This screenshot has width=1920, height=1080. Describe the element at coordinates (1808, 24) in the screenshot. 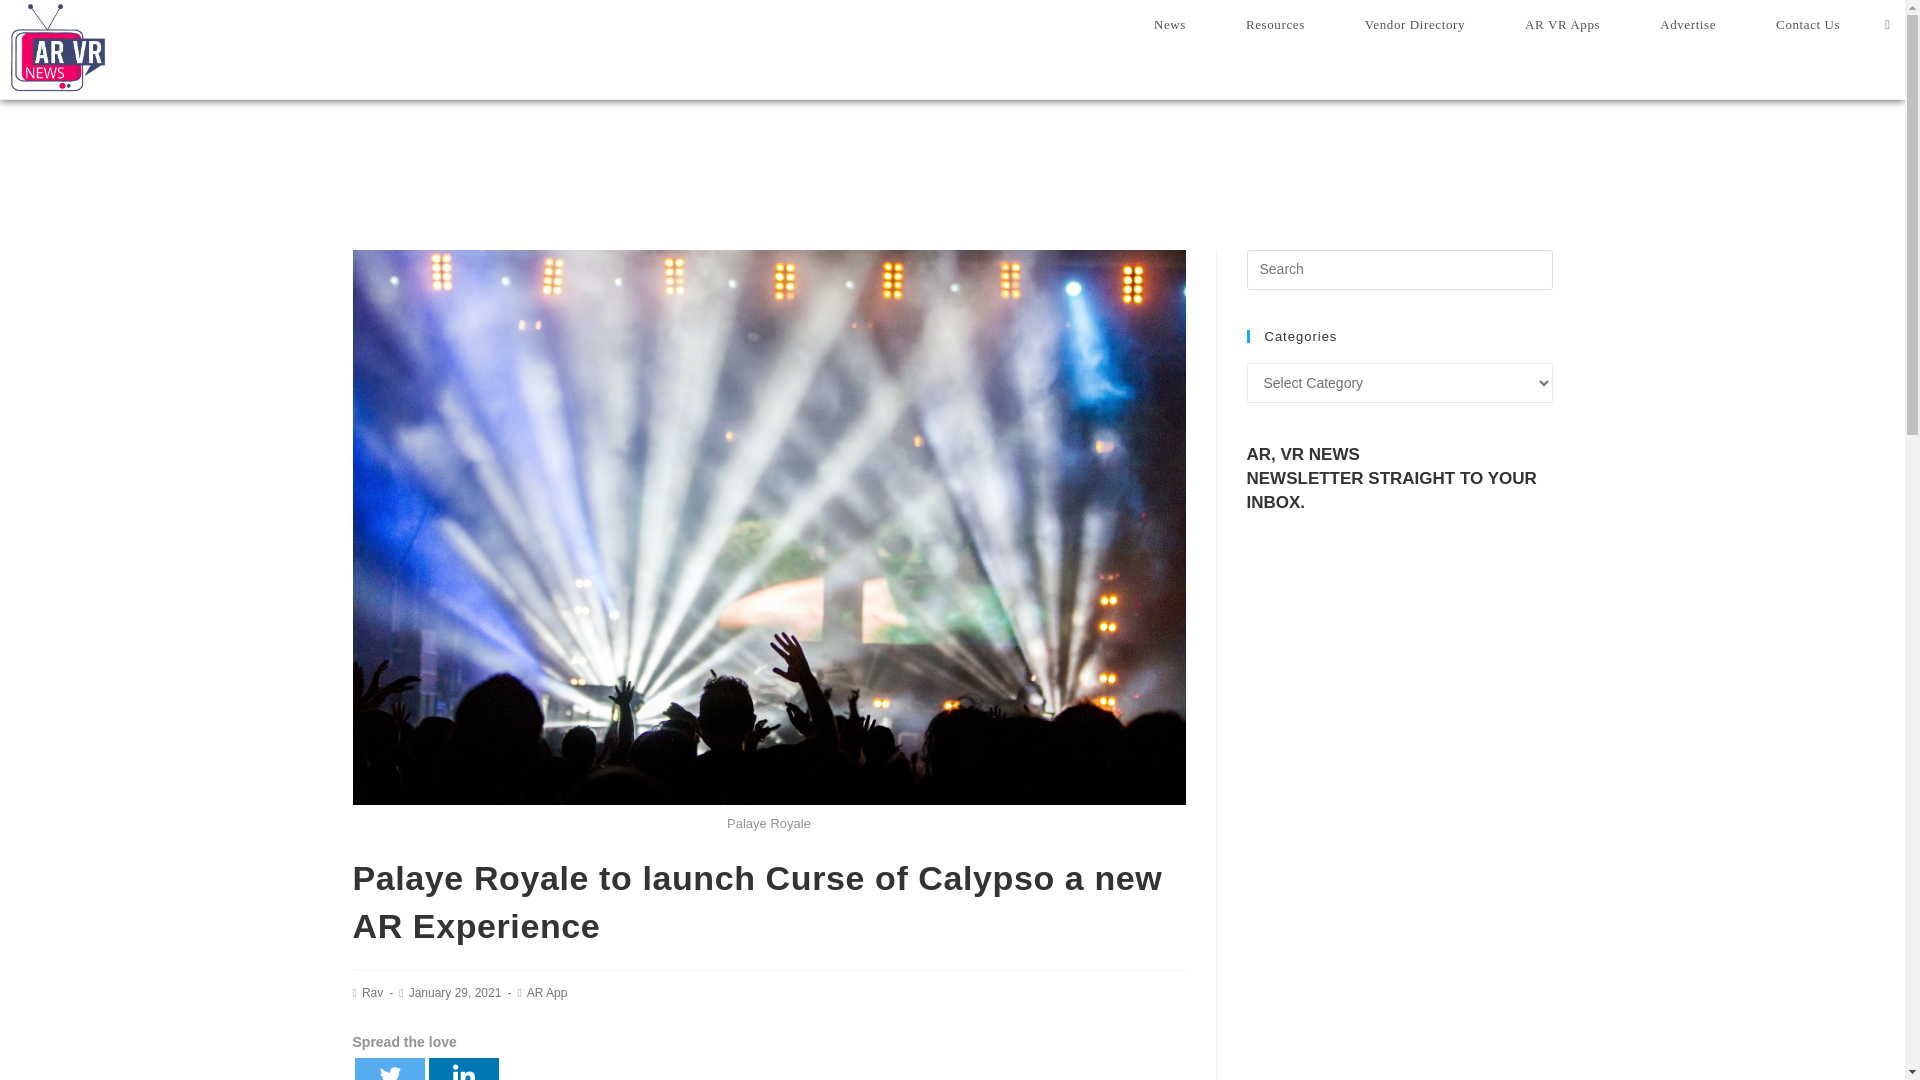

I see `Contact Us` at that location.